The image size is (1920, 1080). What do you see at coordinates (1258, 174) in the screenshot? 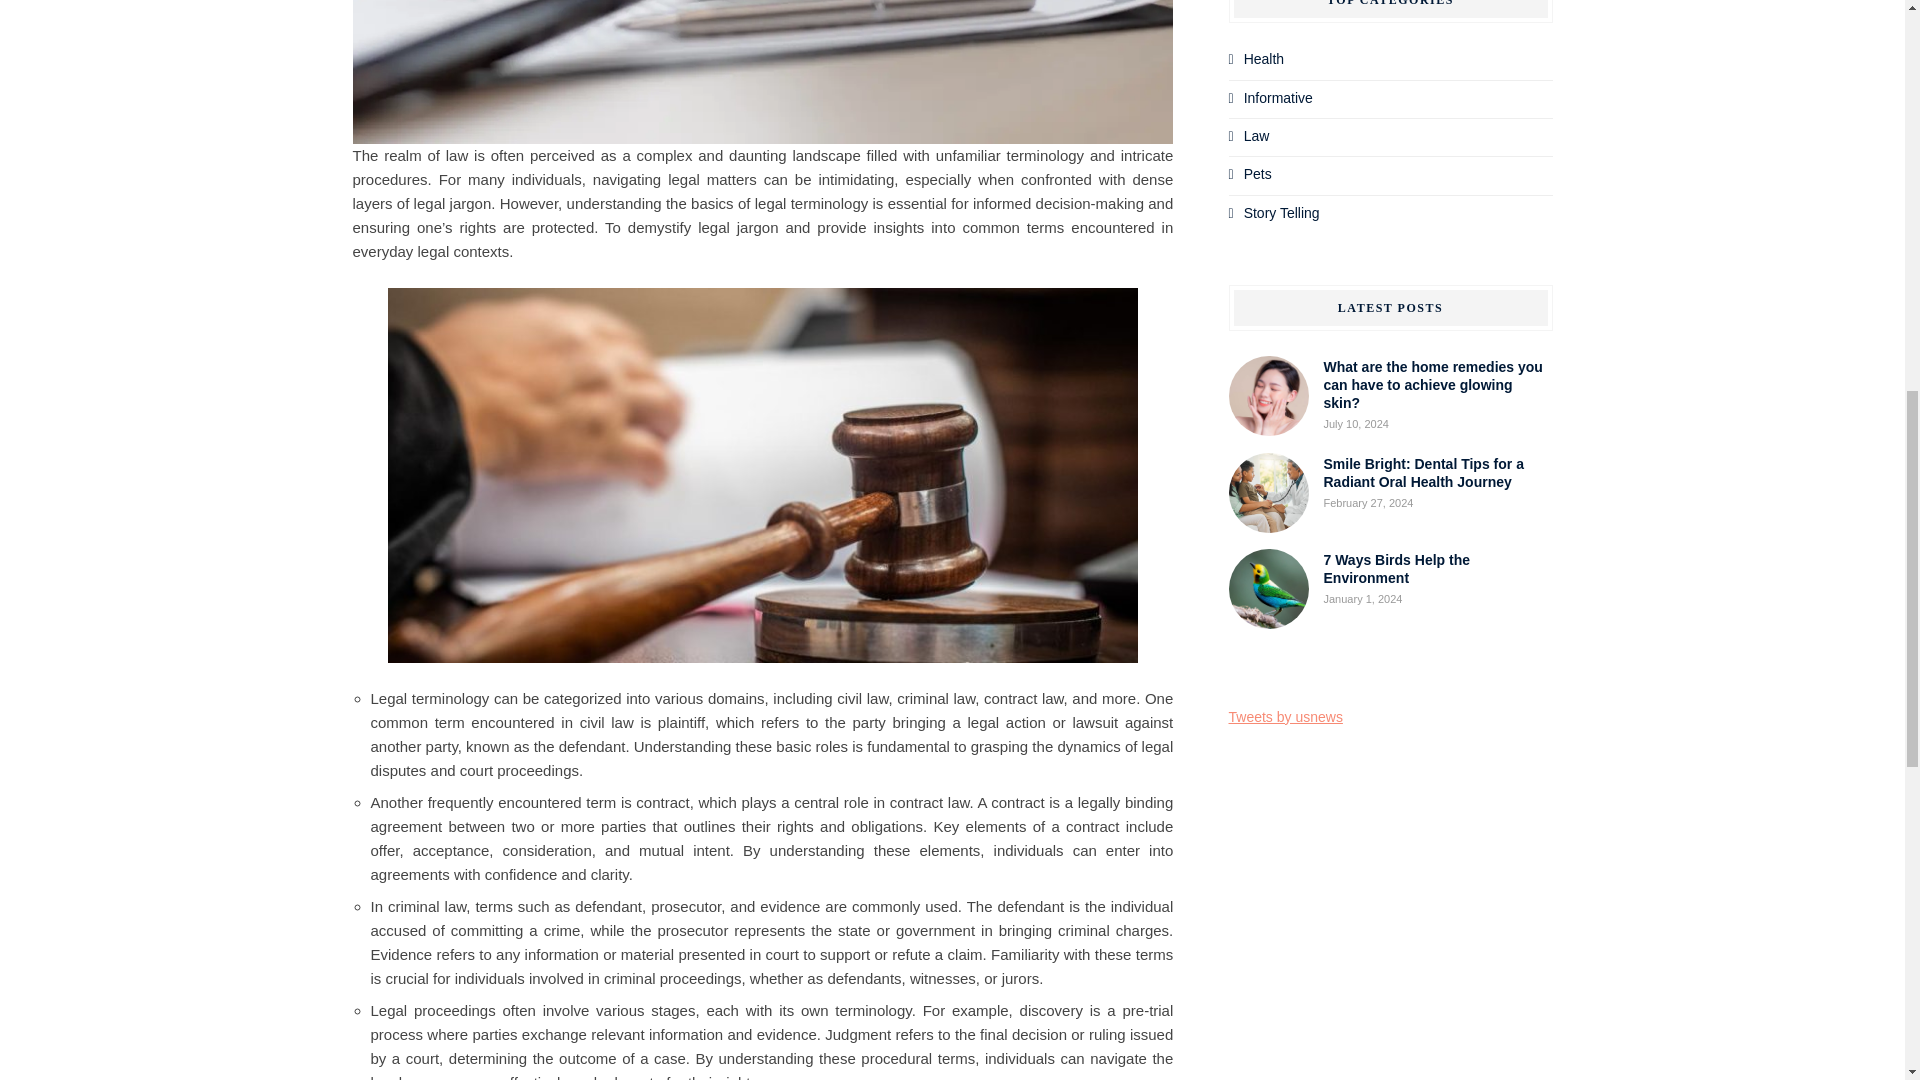
I see `Pets` at bounding box center [1258, 174].